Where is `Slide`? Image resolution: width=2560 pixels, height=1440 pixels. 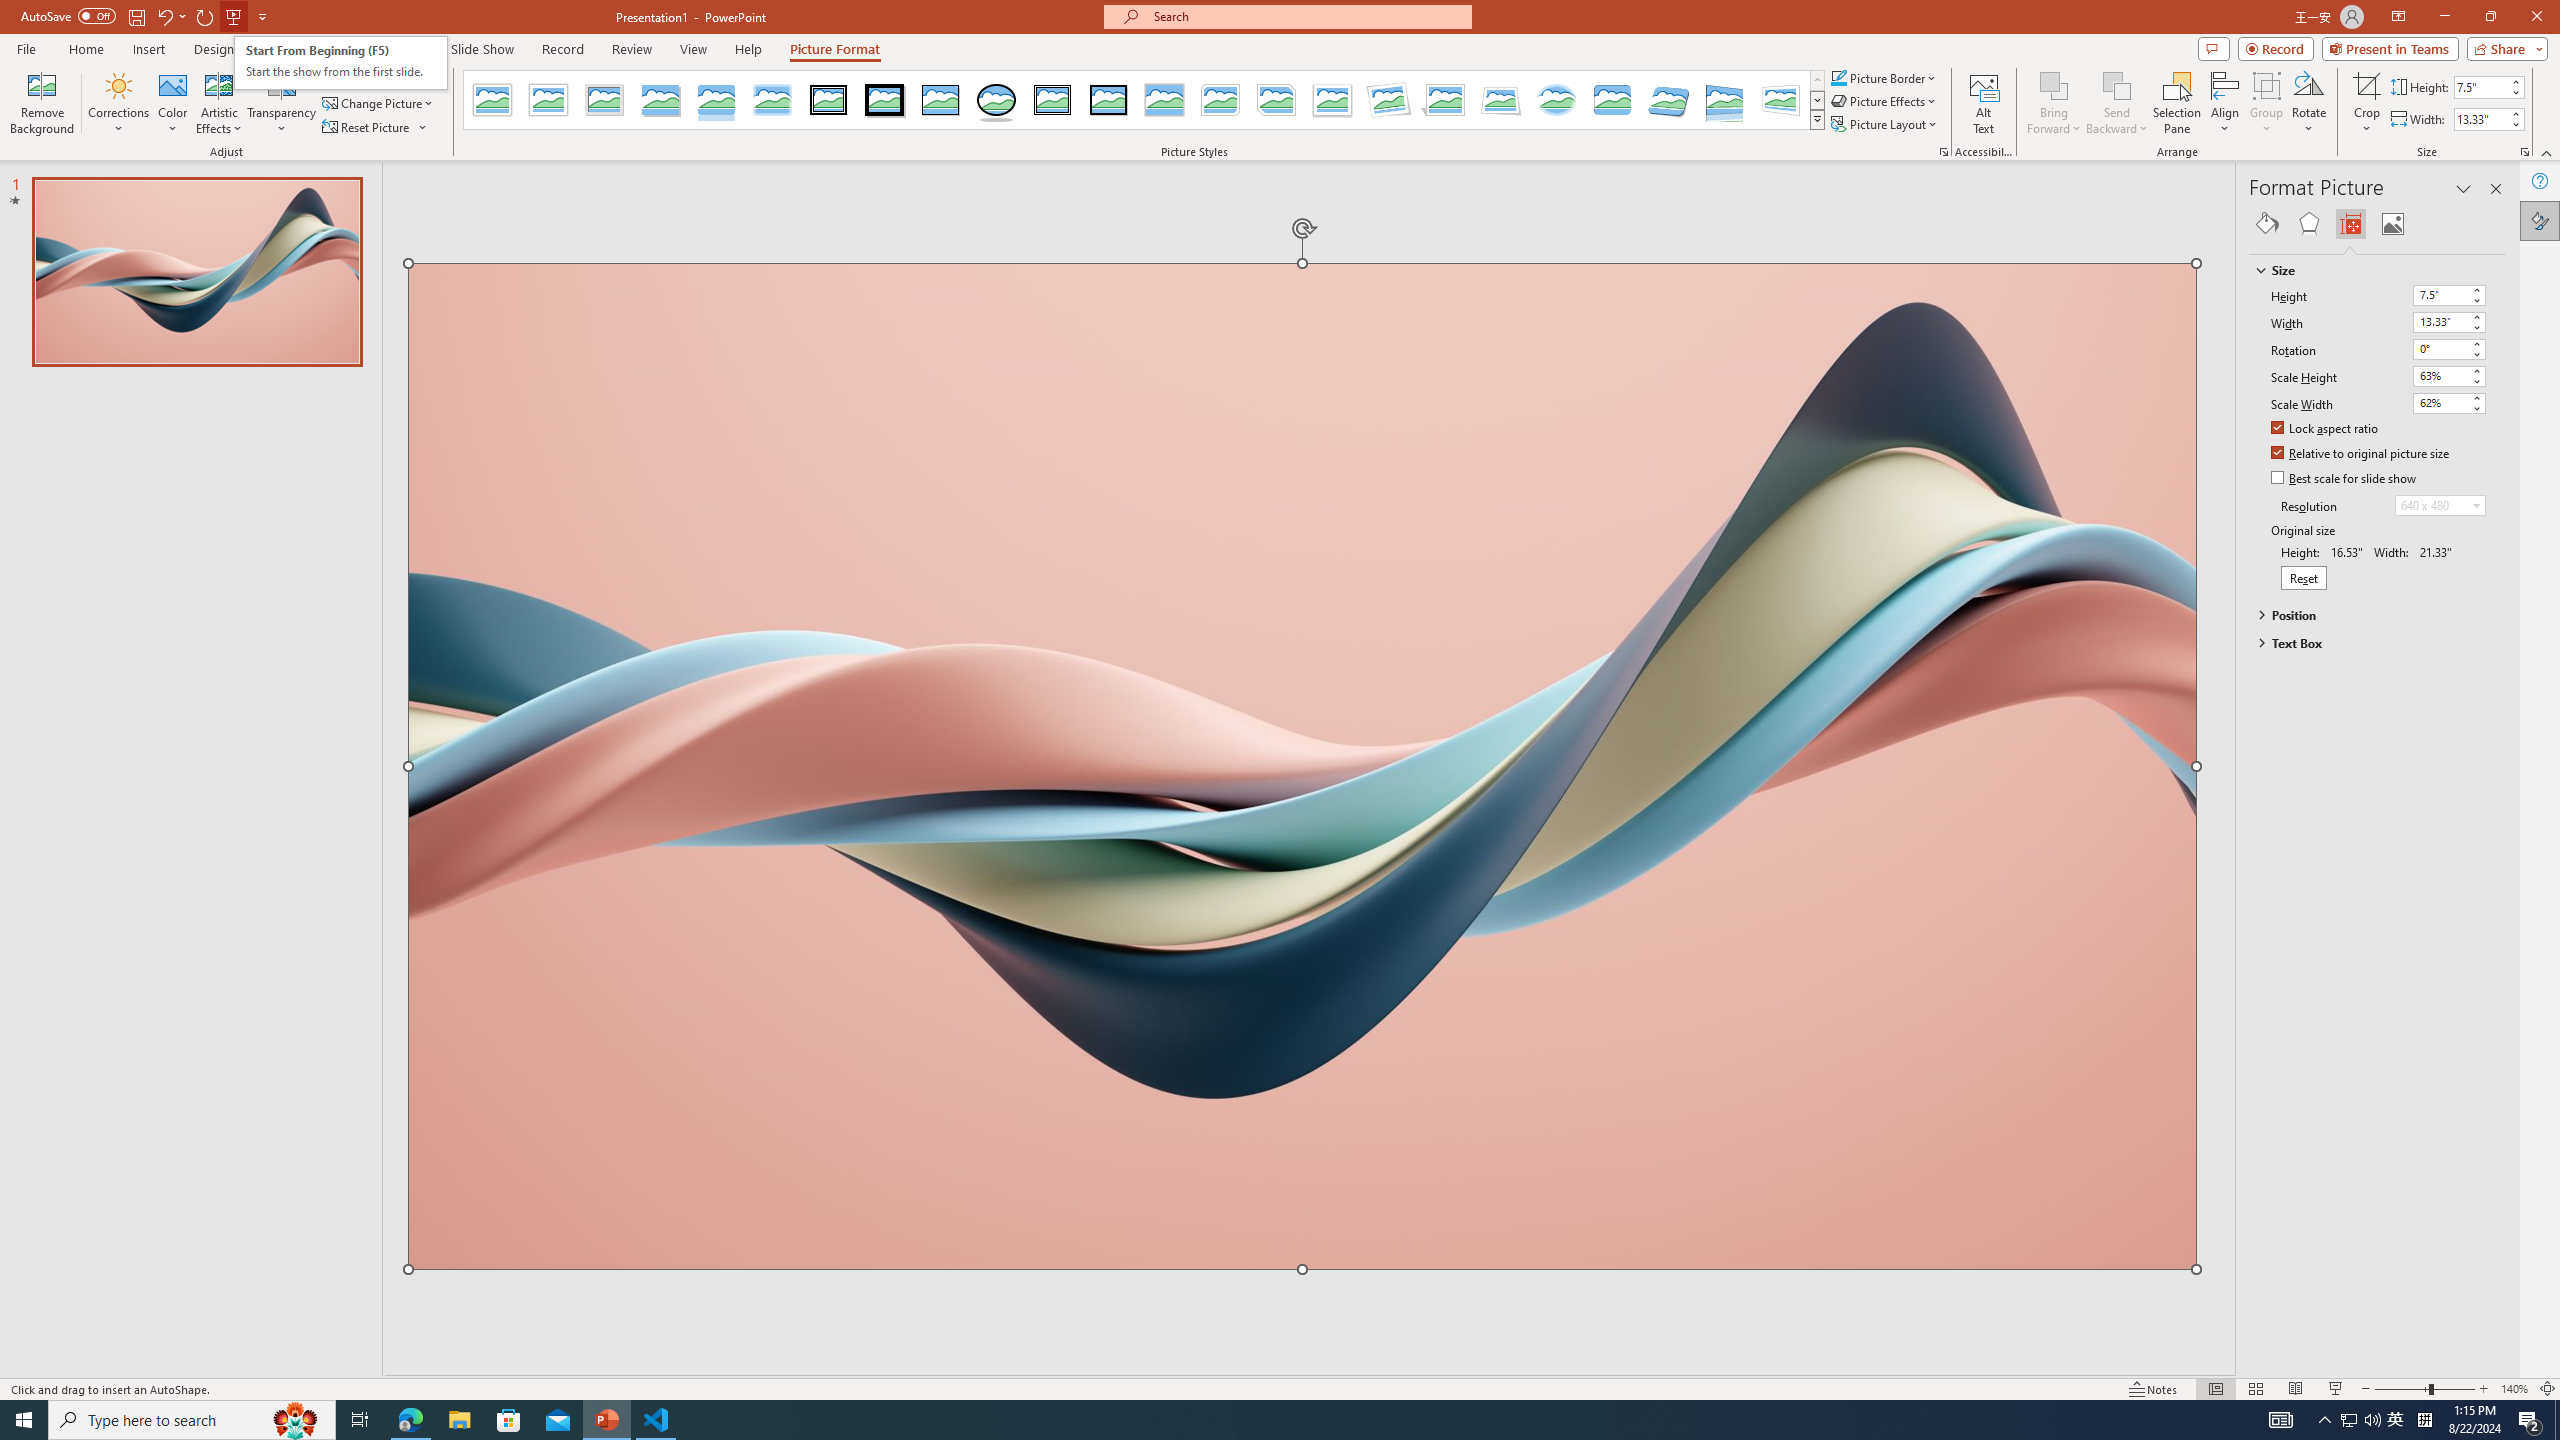
Slide is located at coordinates (196, 272).